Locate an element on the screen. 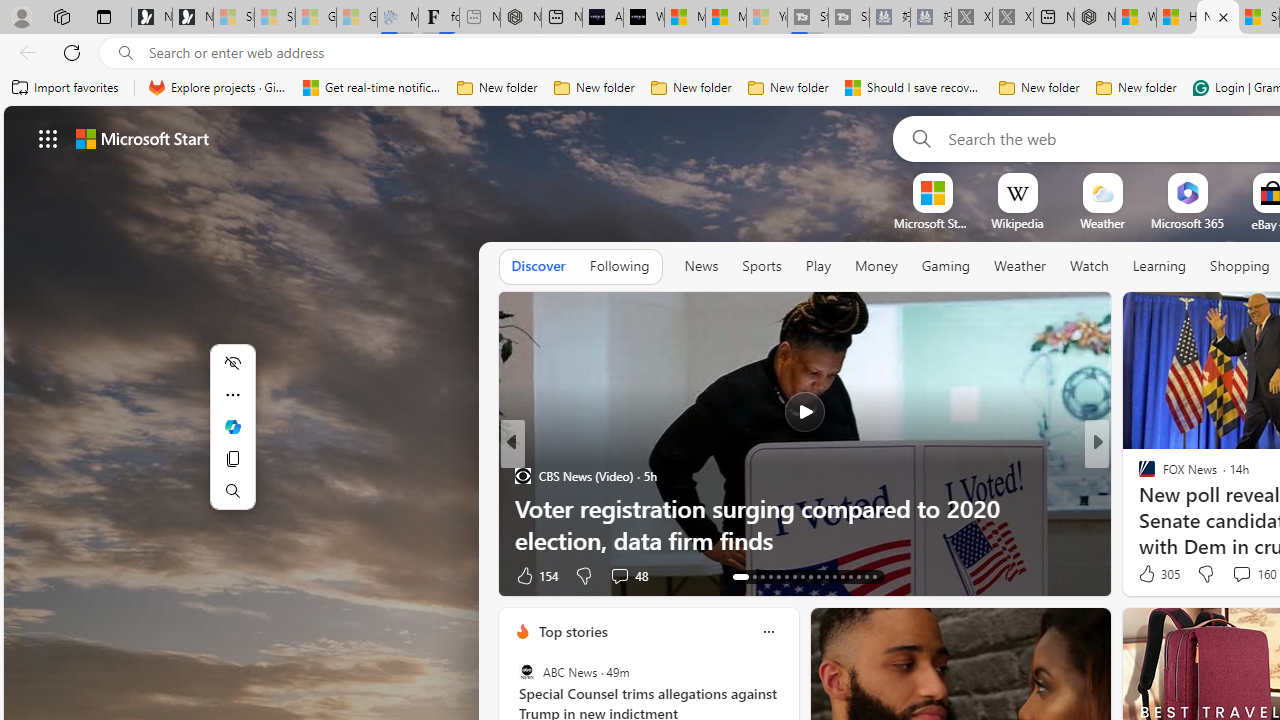 The height and width of the screenshot is (720, 1280). View comments 48 Comment is located at coordinates (11, 576).